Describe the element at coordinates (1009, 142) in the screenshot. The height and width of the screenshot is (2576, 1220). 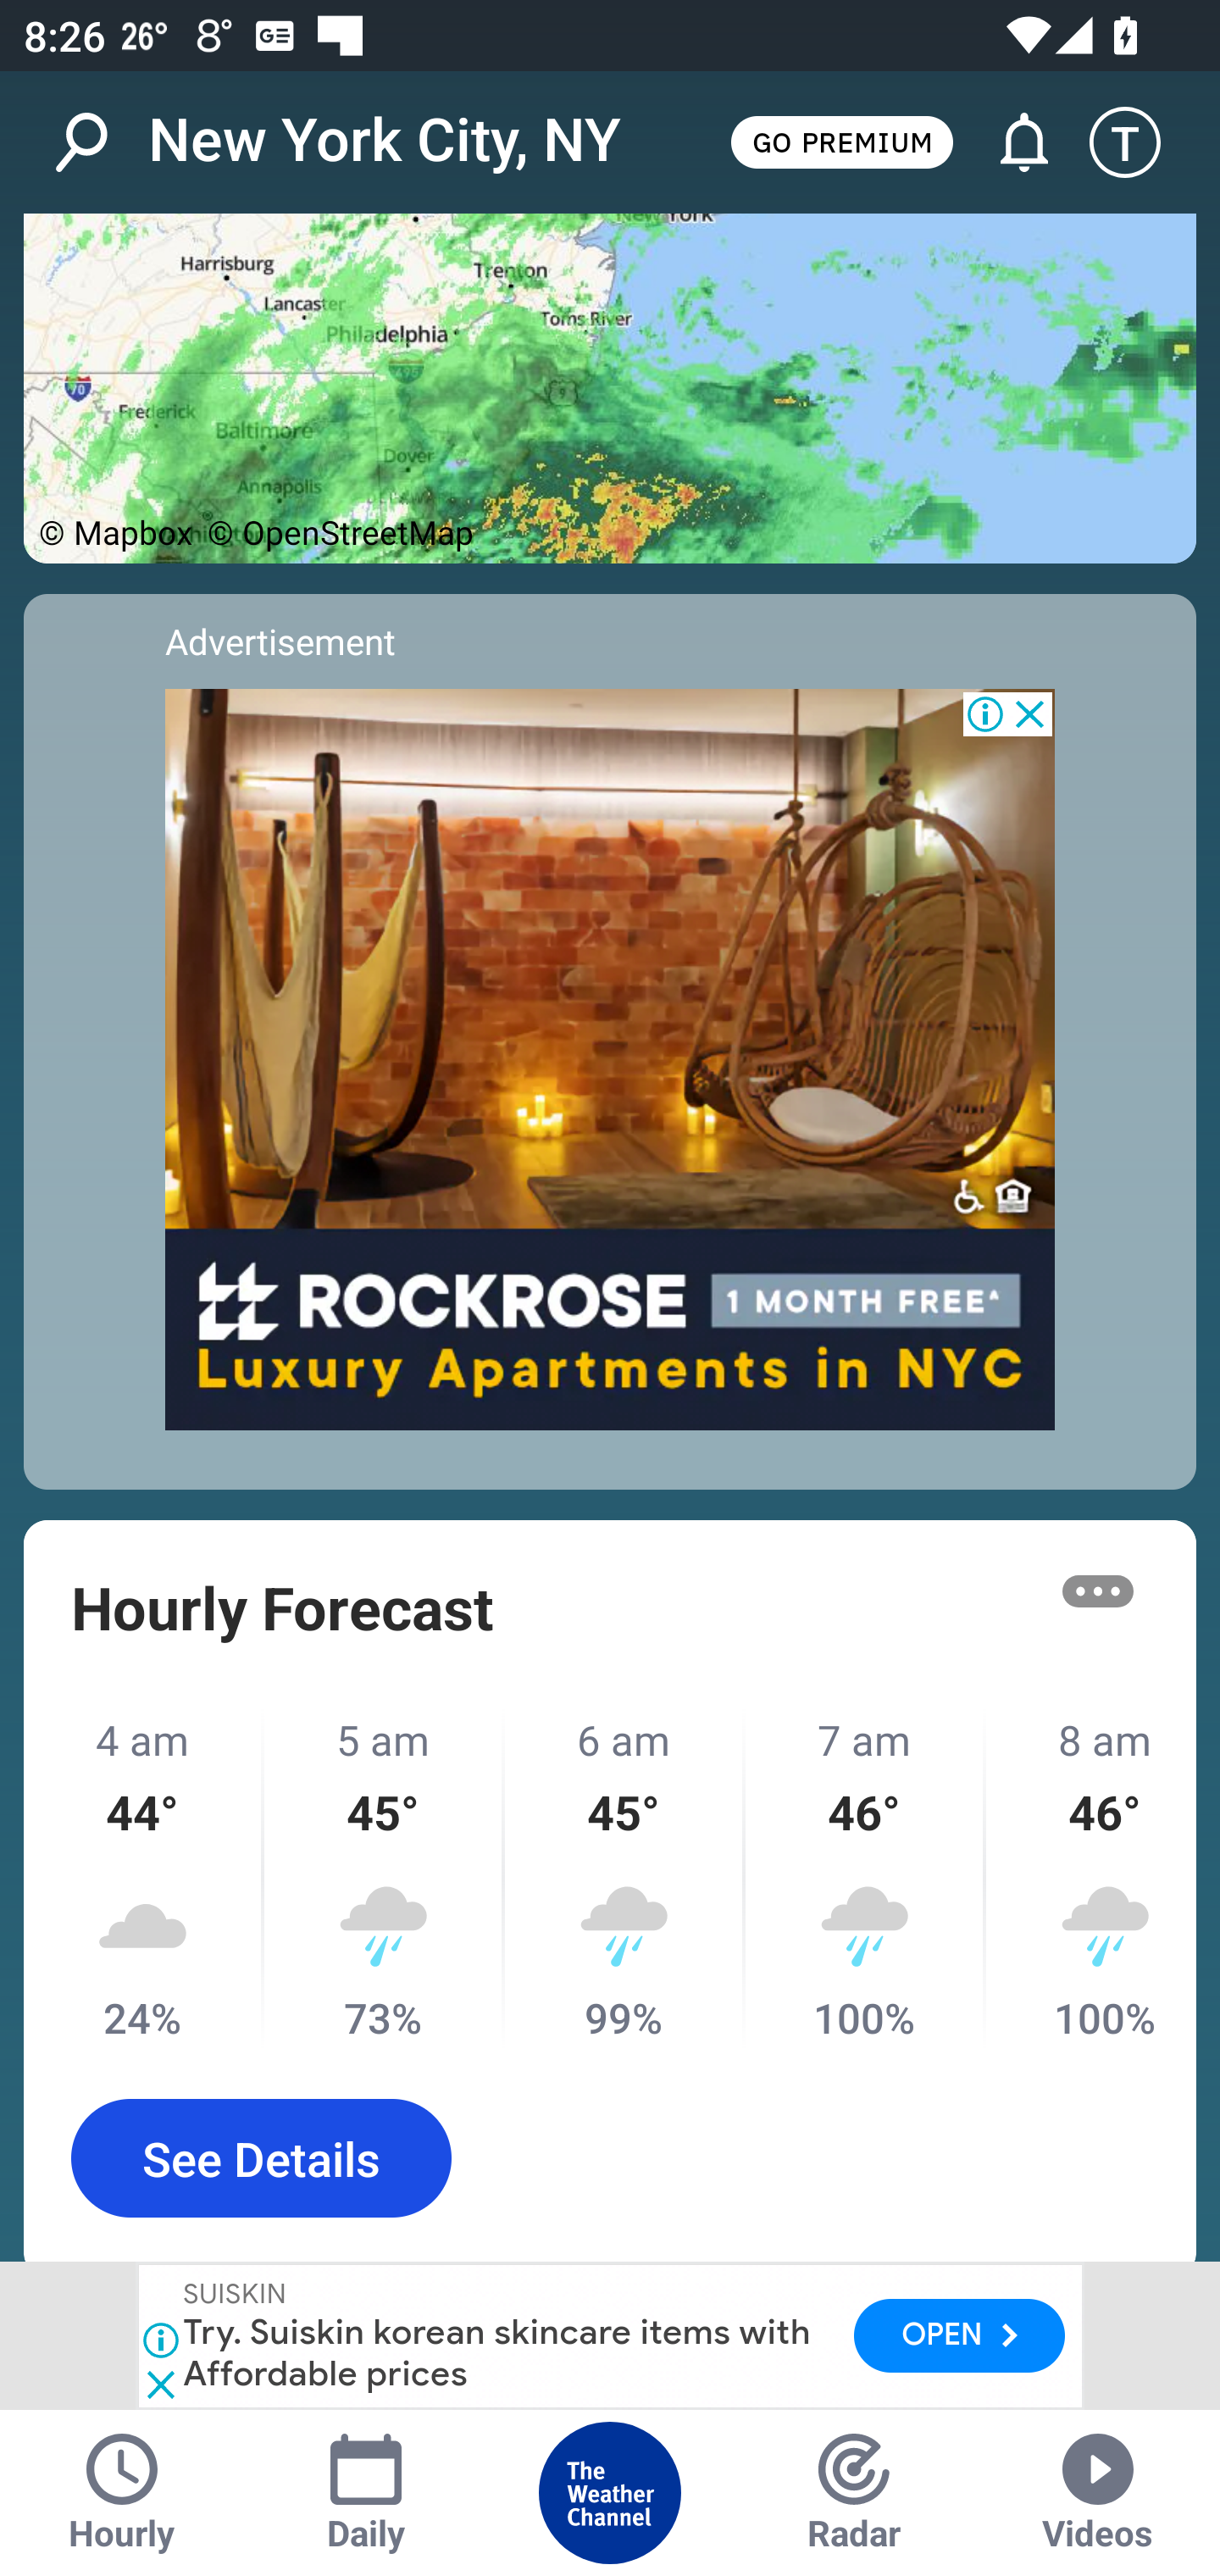
I see `Go to Alerts and Notifications` at that location.